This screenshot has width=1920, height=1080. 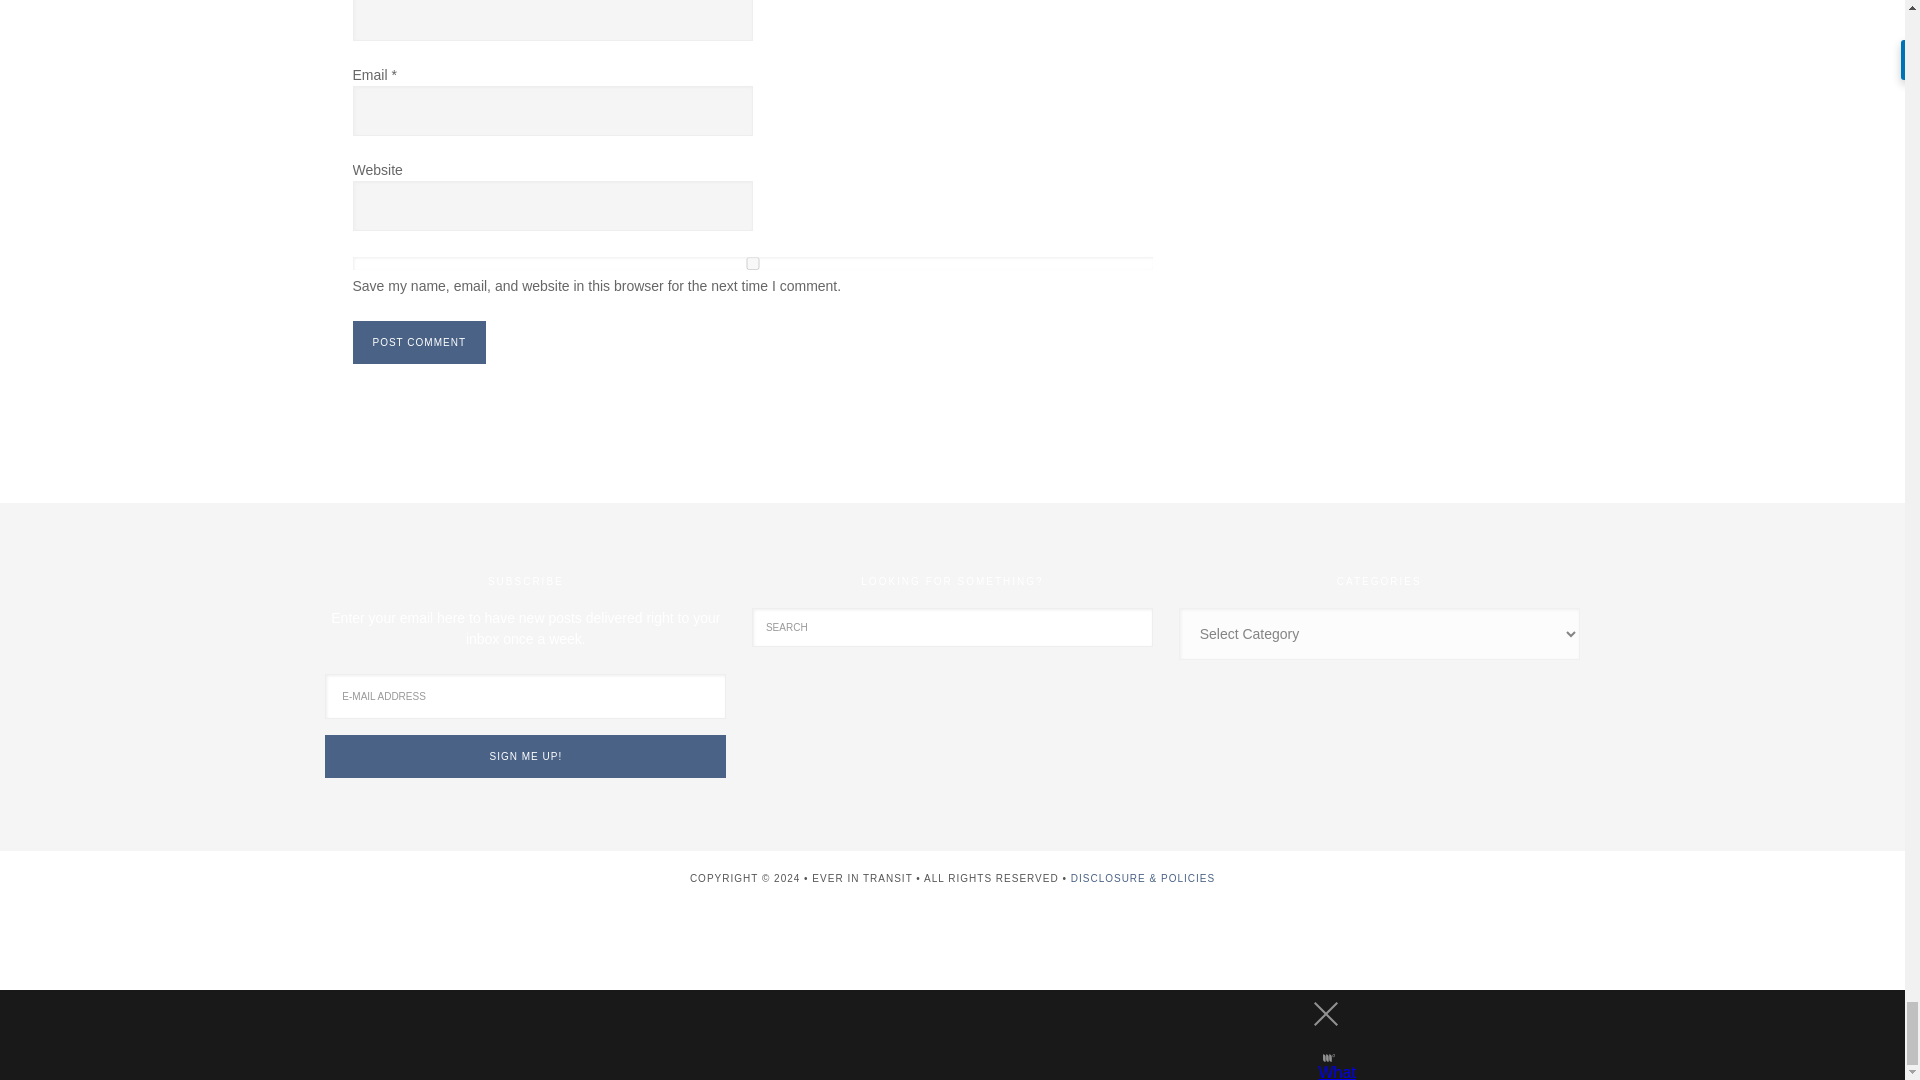 I want to click on Post Comment, so click(x=418, y=342).